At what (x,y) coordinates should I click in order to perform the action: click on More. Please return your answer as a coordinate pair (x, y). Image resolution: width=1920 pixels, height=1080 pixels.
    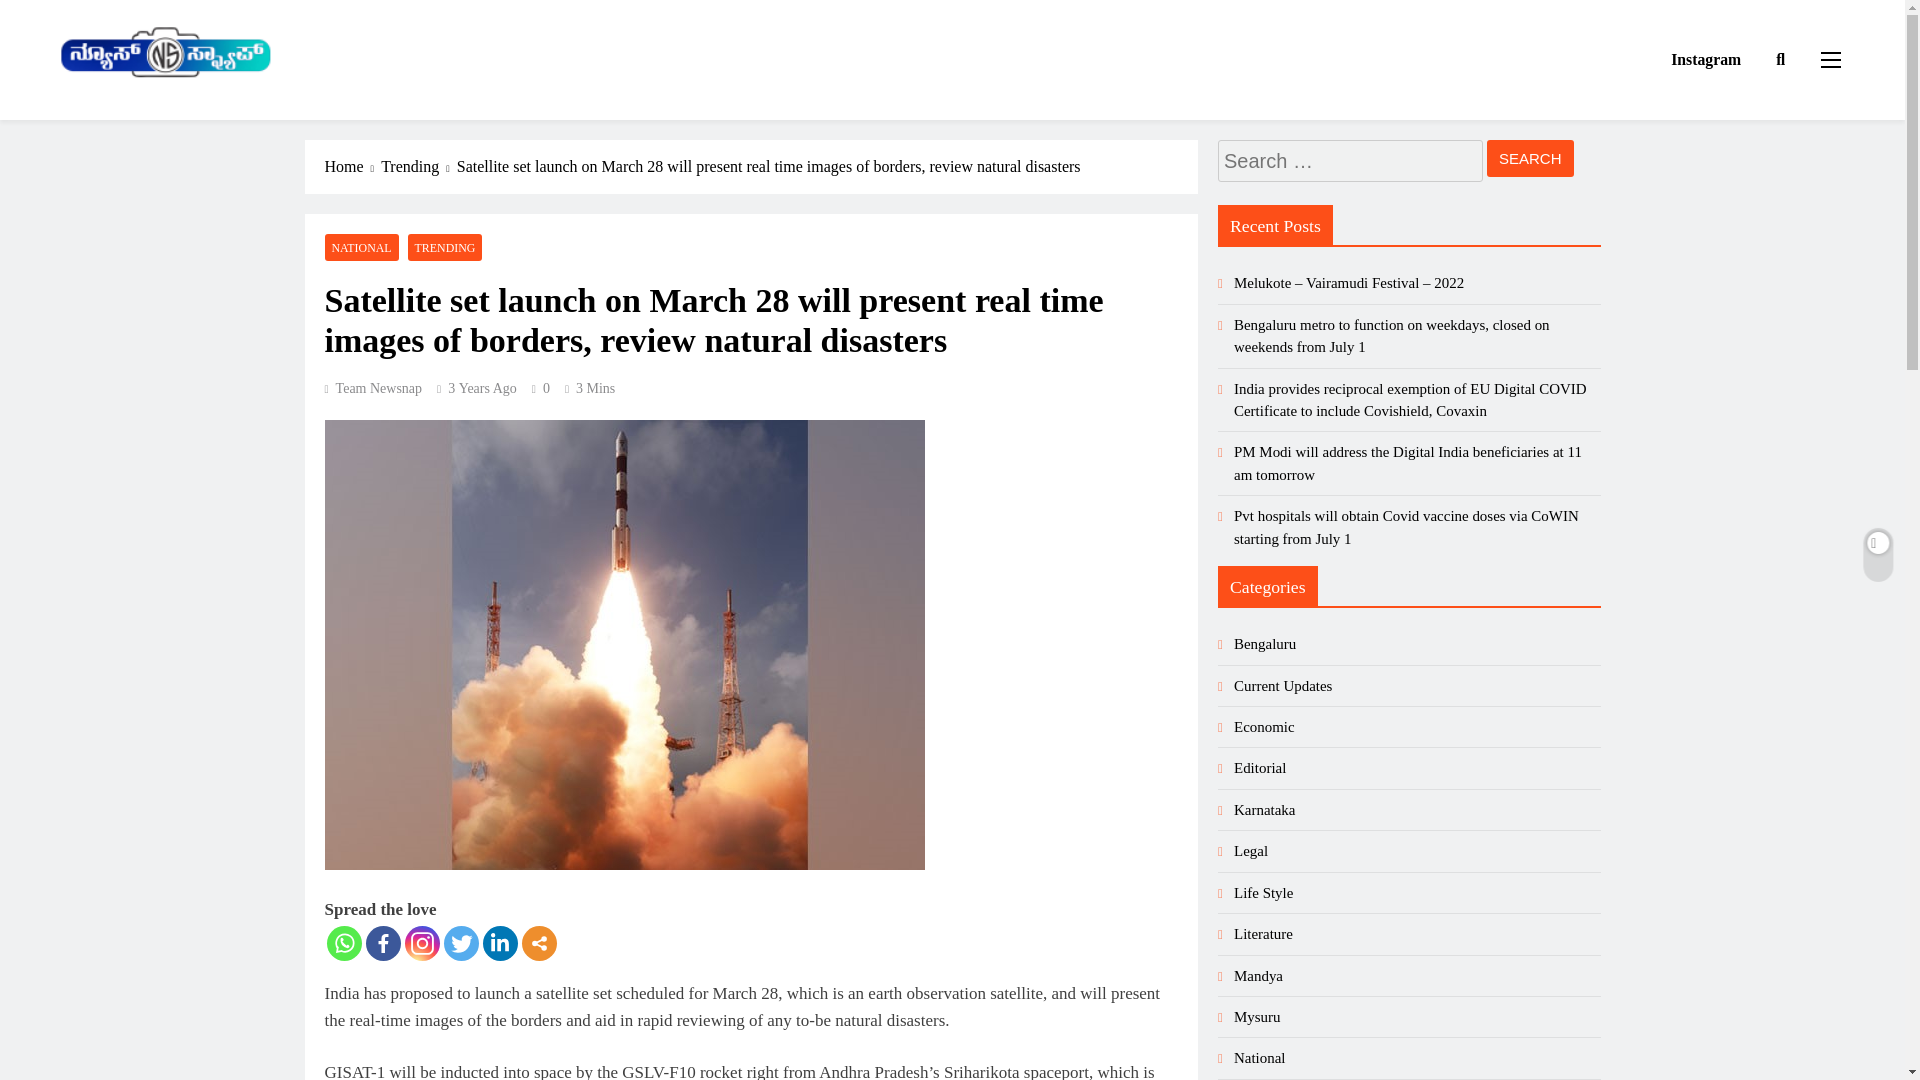
    Looking at the image, I should click on (539, 943).